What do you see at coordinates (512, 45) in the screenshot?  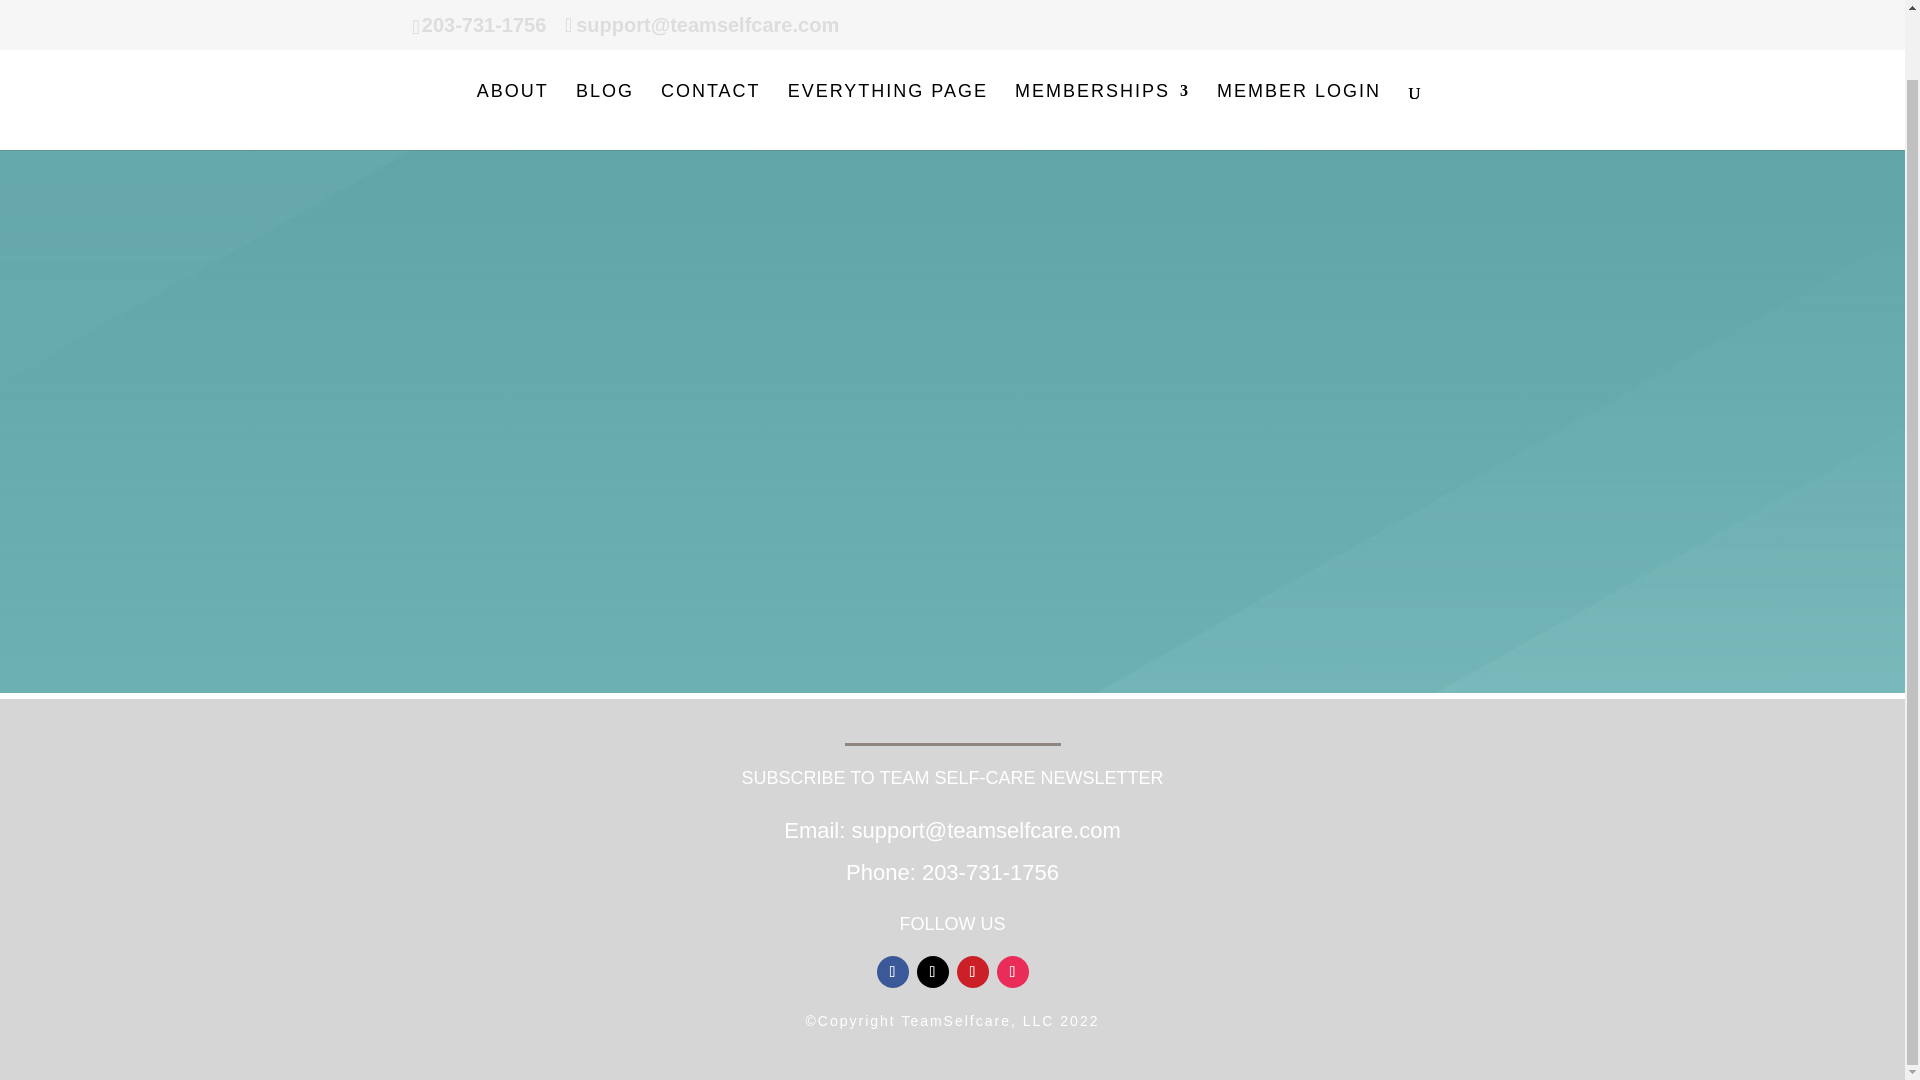 I see `ABOUT` at bounding box center [512, 45].